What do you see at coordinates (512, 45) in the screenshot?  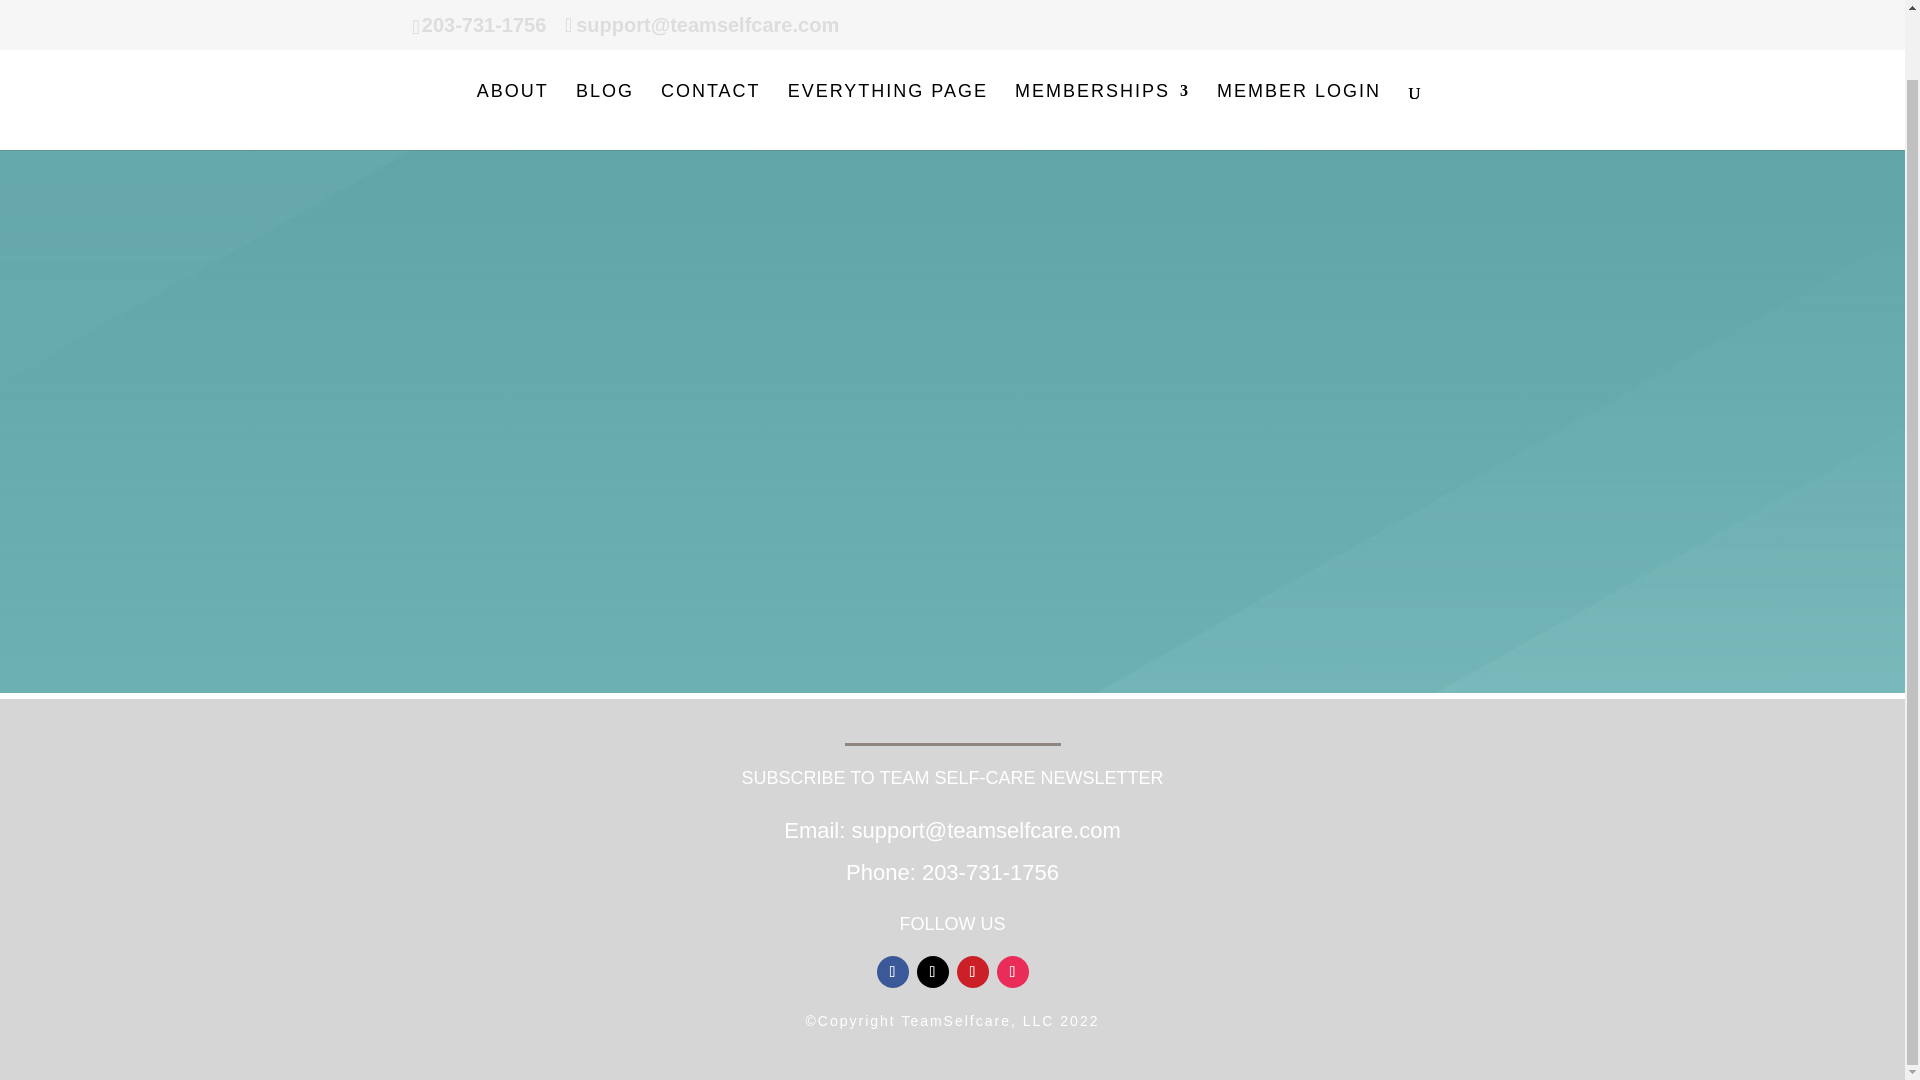 I see `ABOUT` at bounding box center [512, 45].